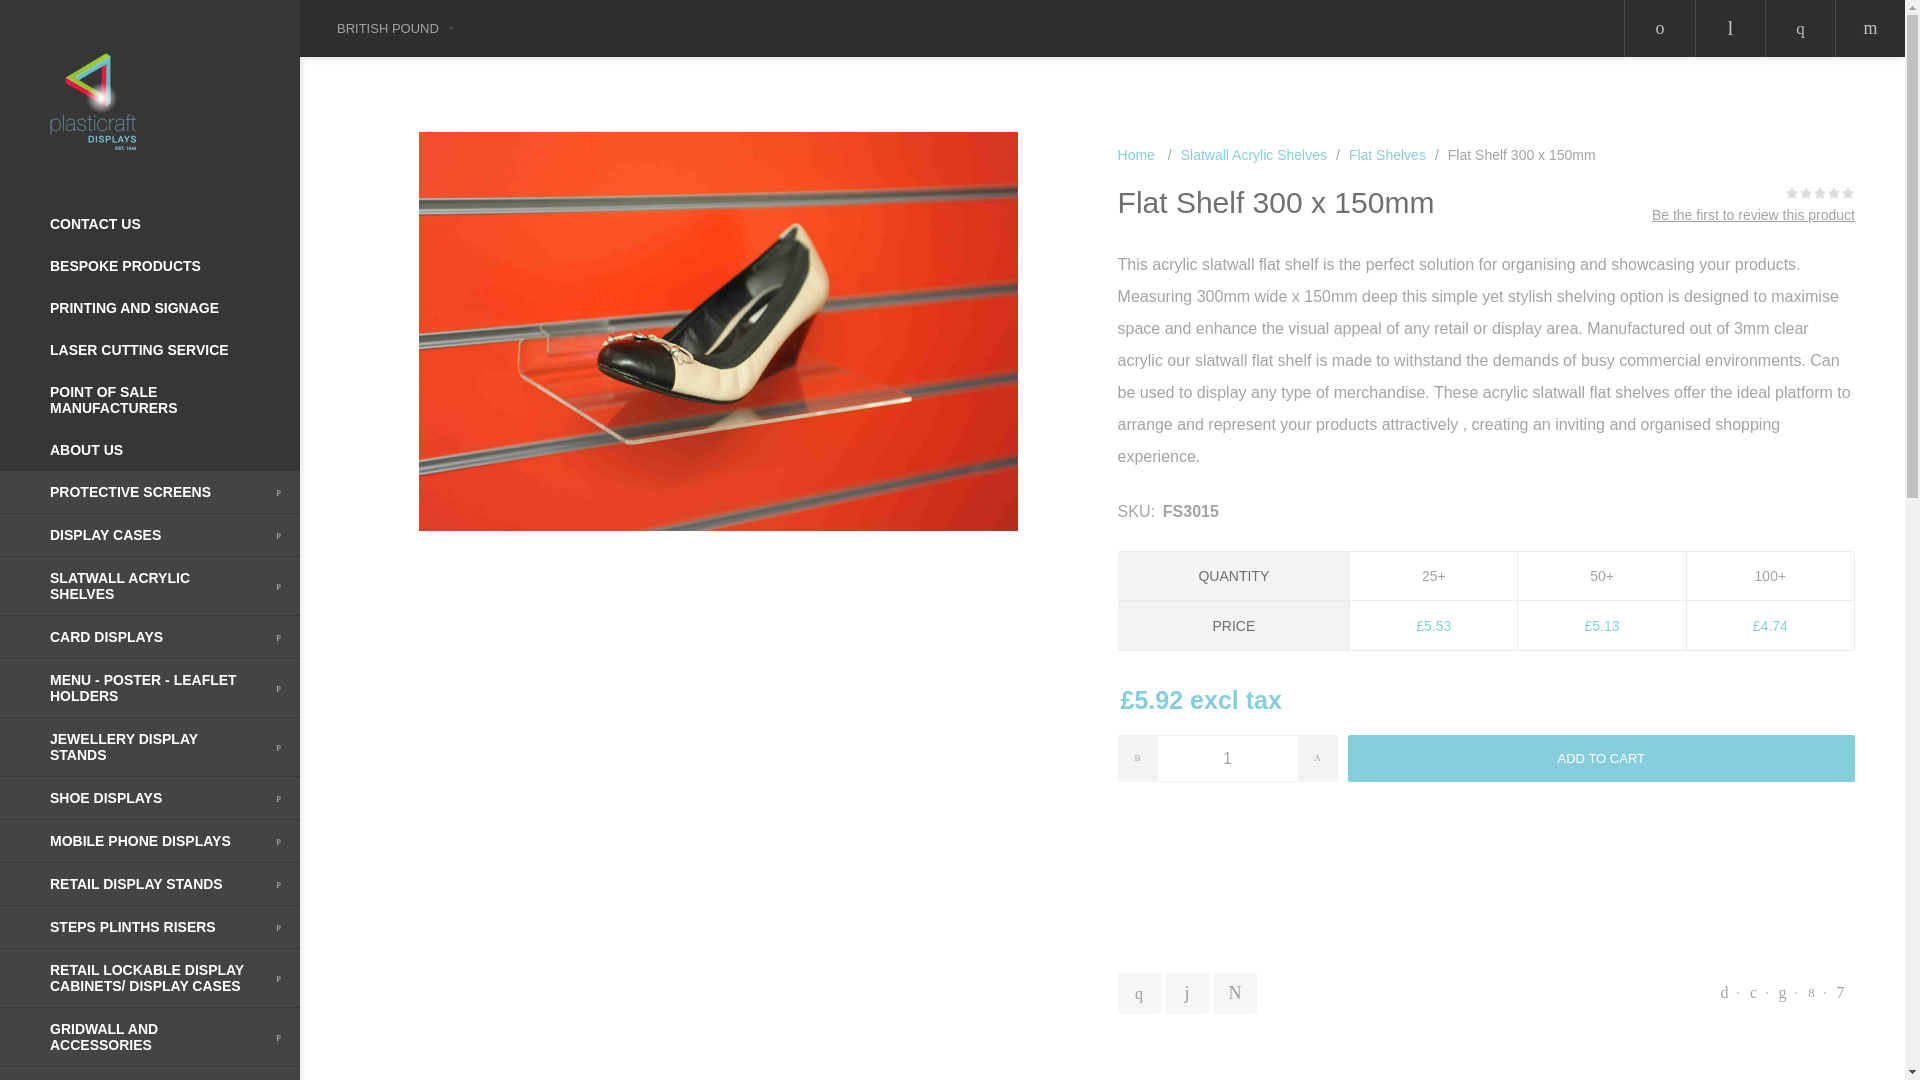 This screenshot has width=1920, height=1080. Describe the element at coordinates (150, 586) in the screenshot. I see `SLATWALL ACRYLIC SHELVES` at that location.